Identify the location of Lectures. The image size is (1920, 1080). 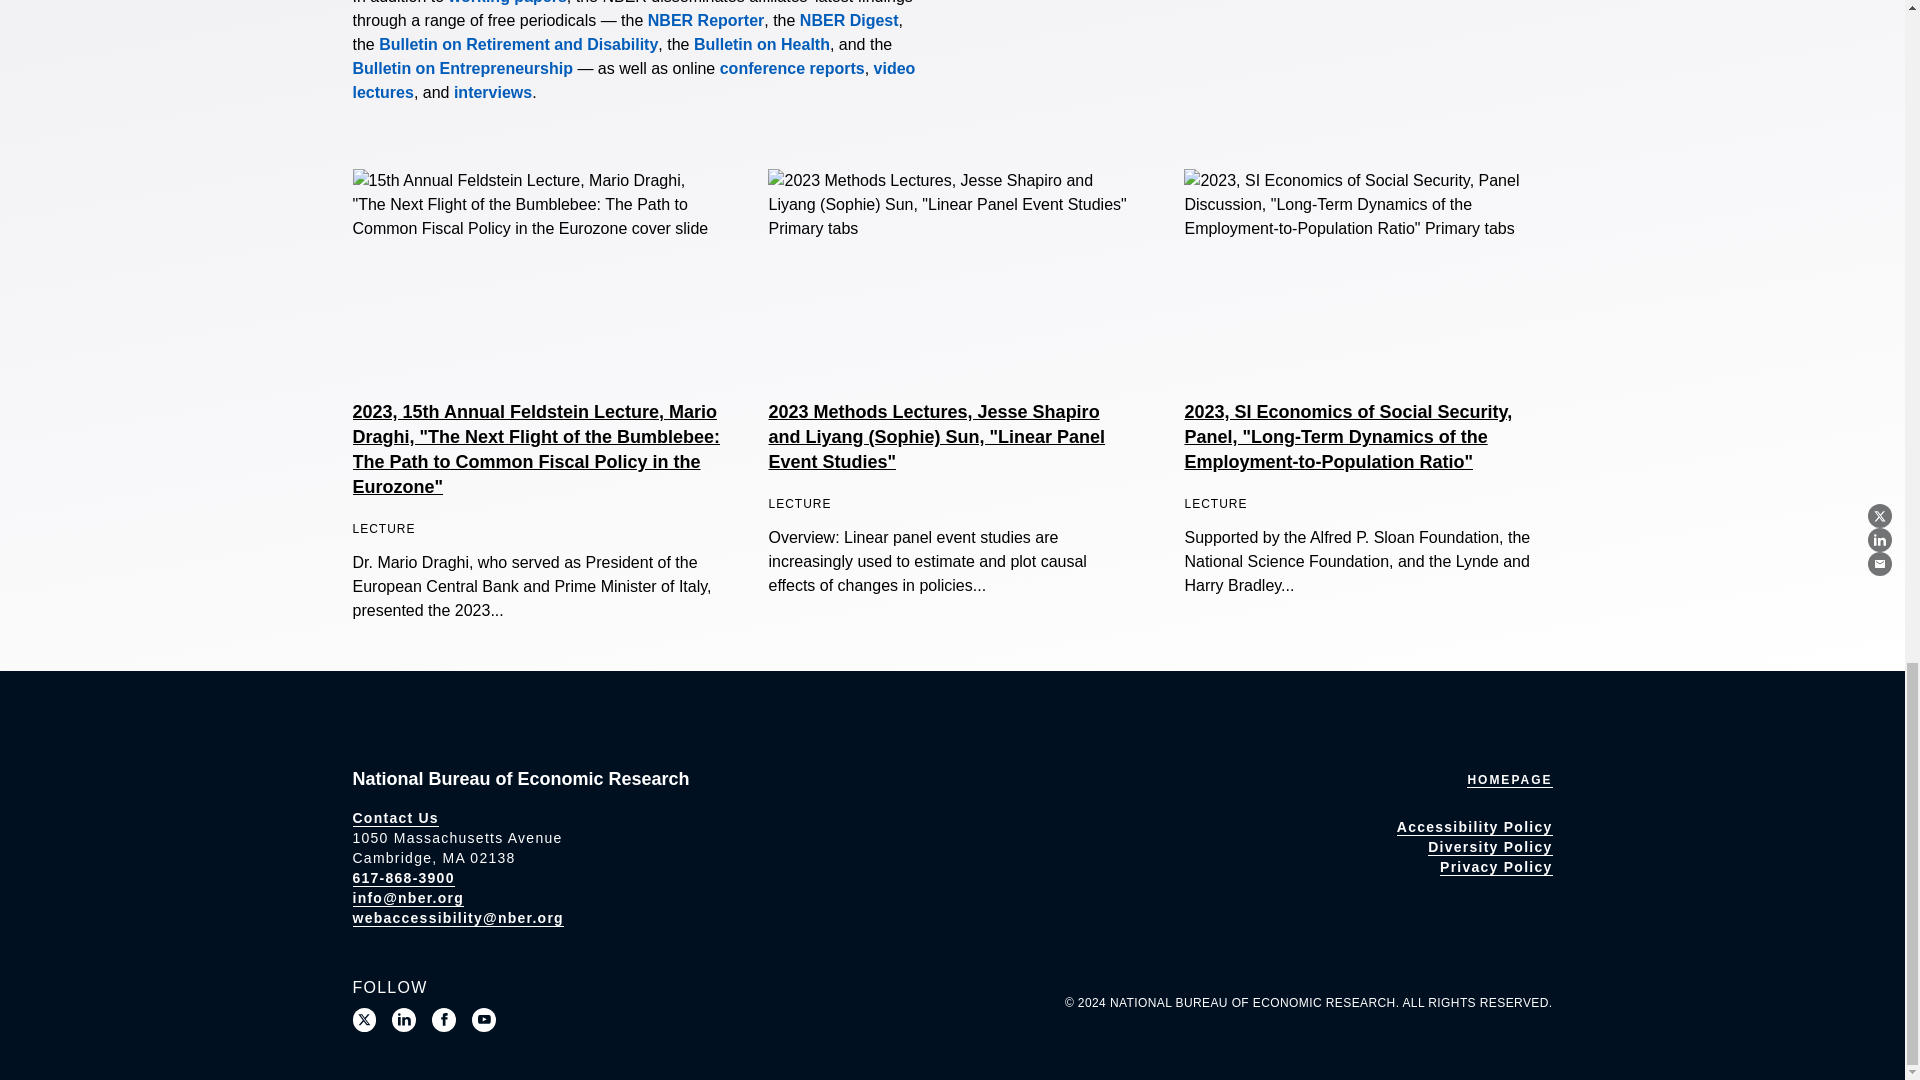
(633, 80).